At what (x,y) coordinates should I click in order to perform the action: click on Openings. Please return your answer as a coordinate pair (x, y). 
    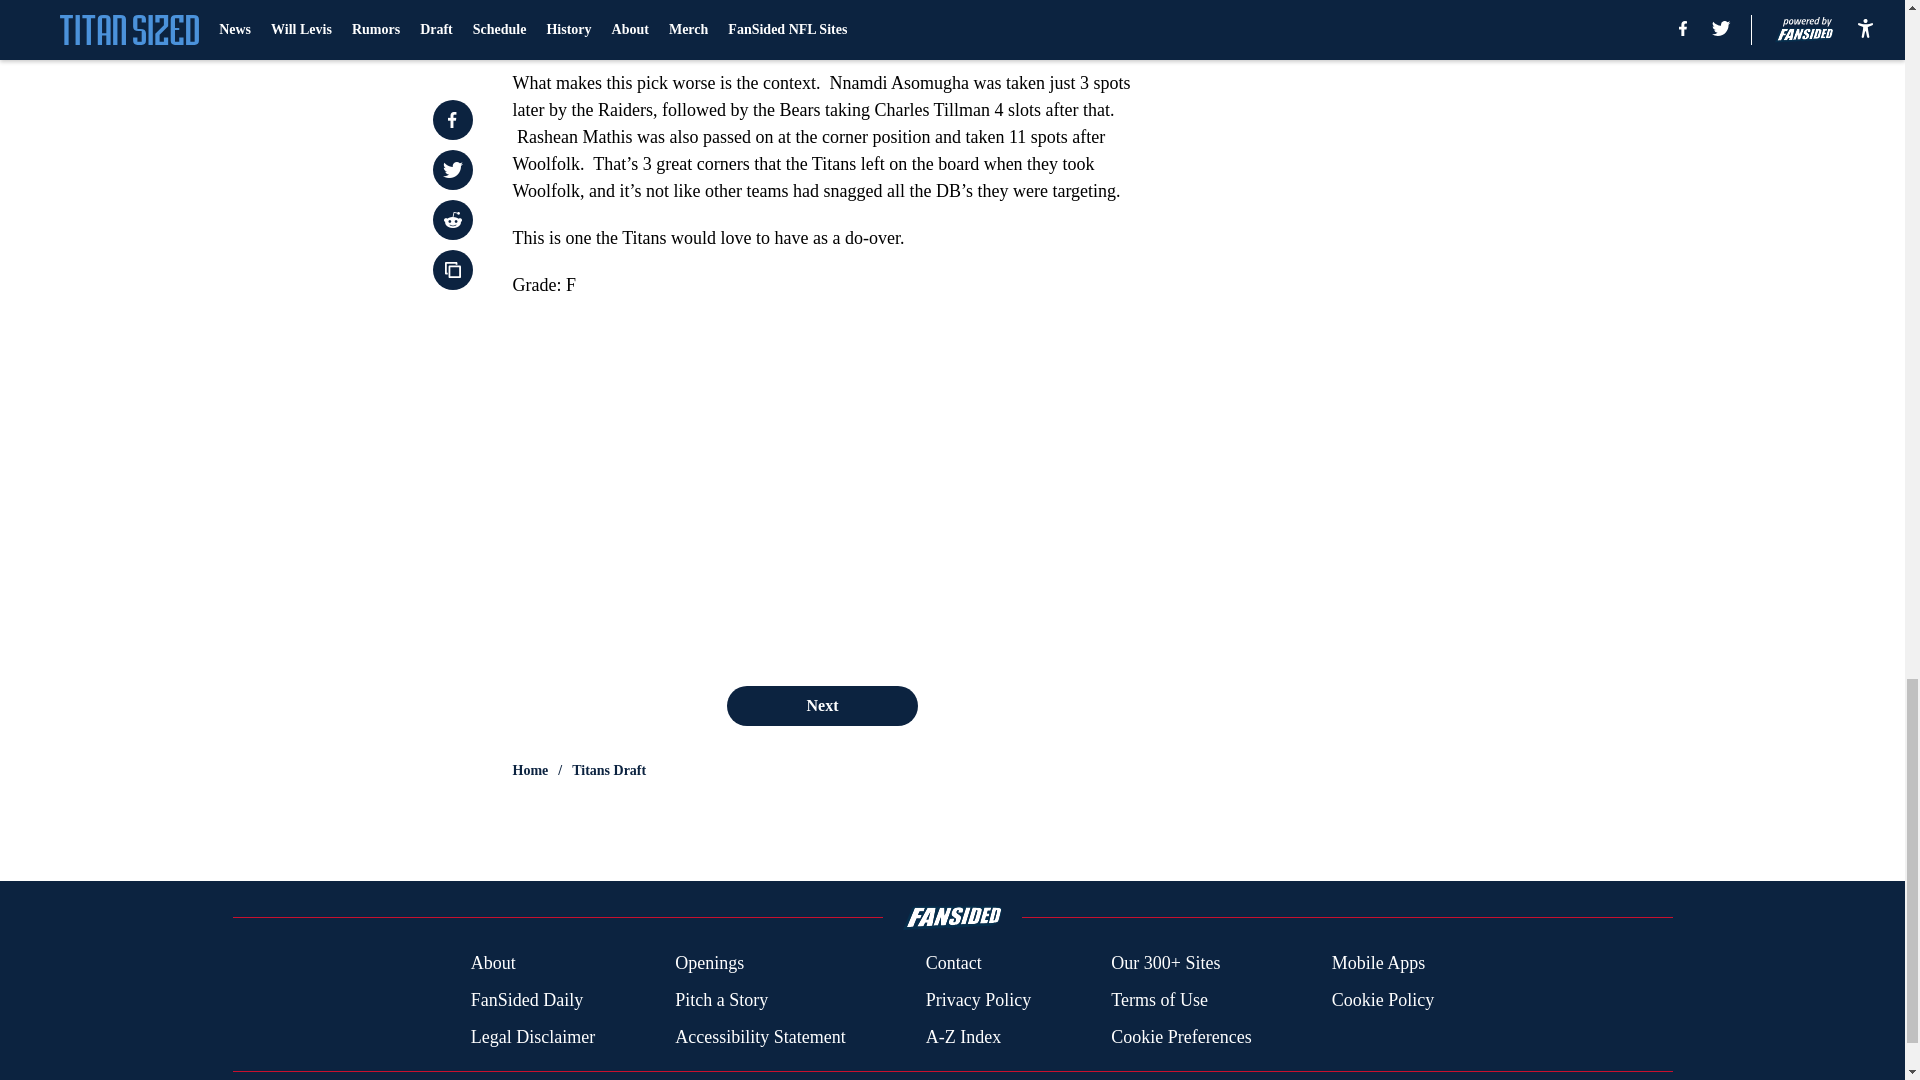
    Looking at the image, I should click on (710, 964).